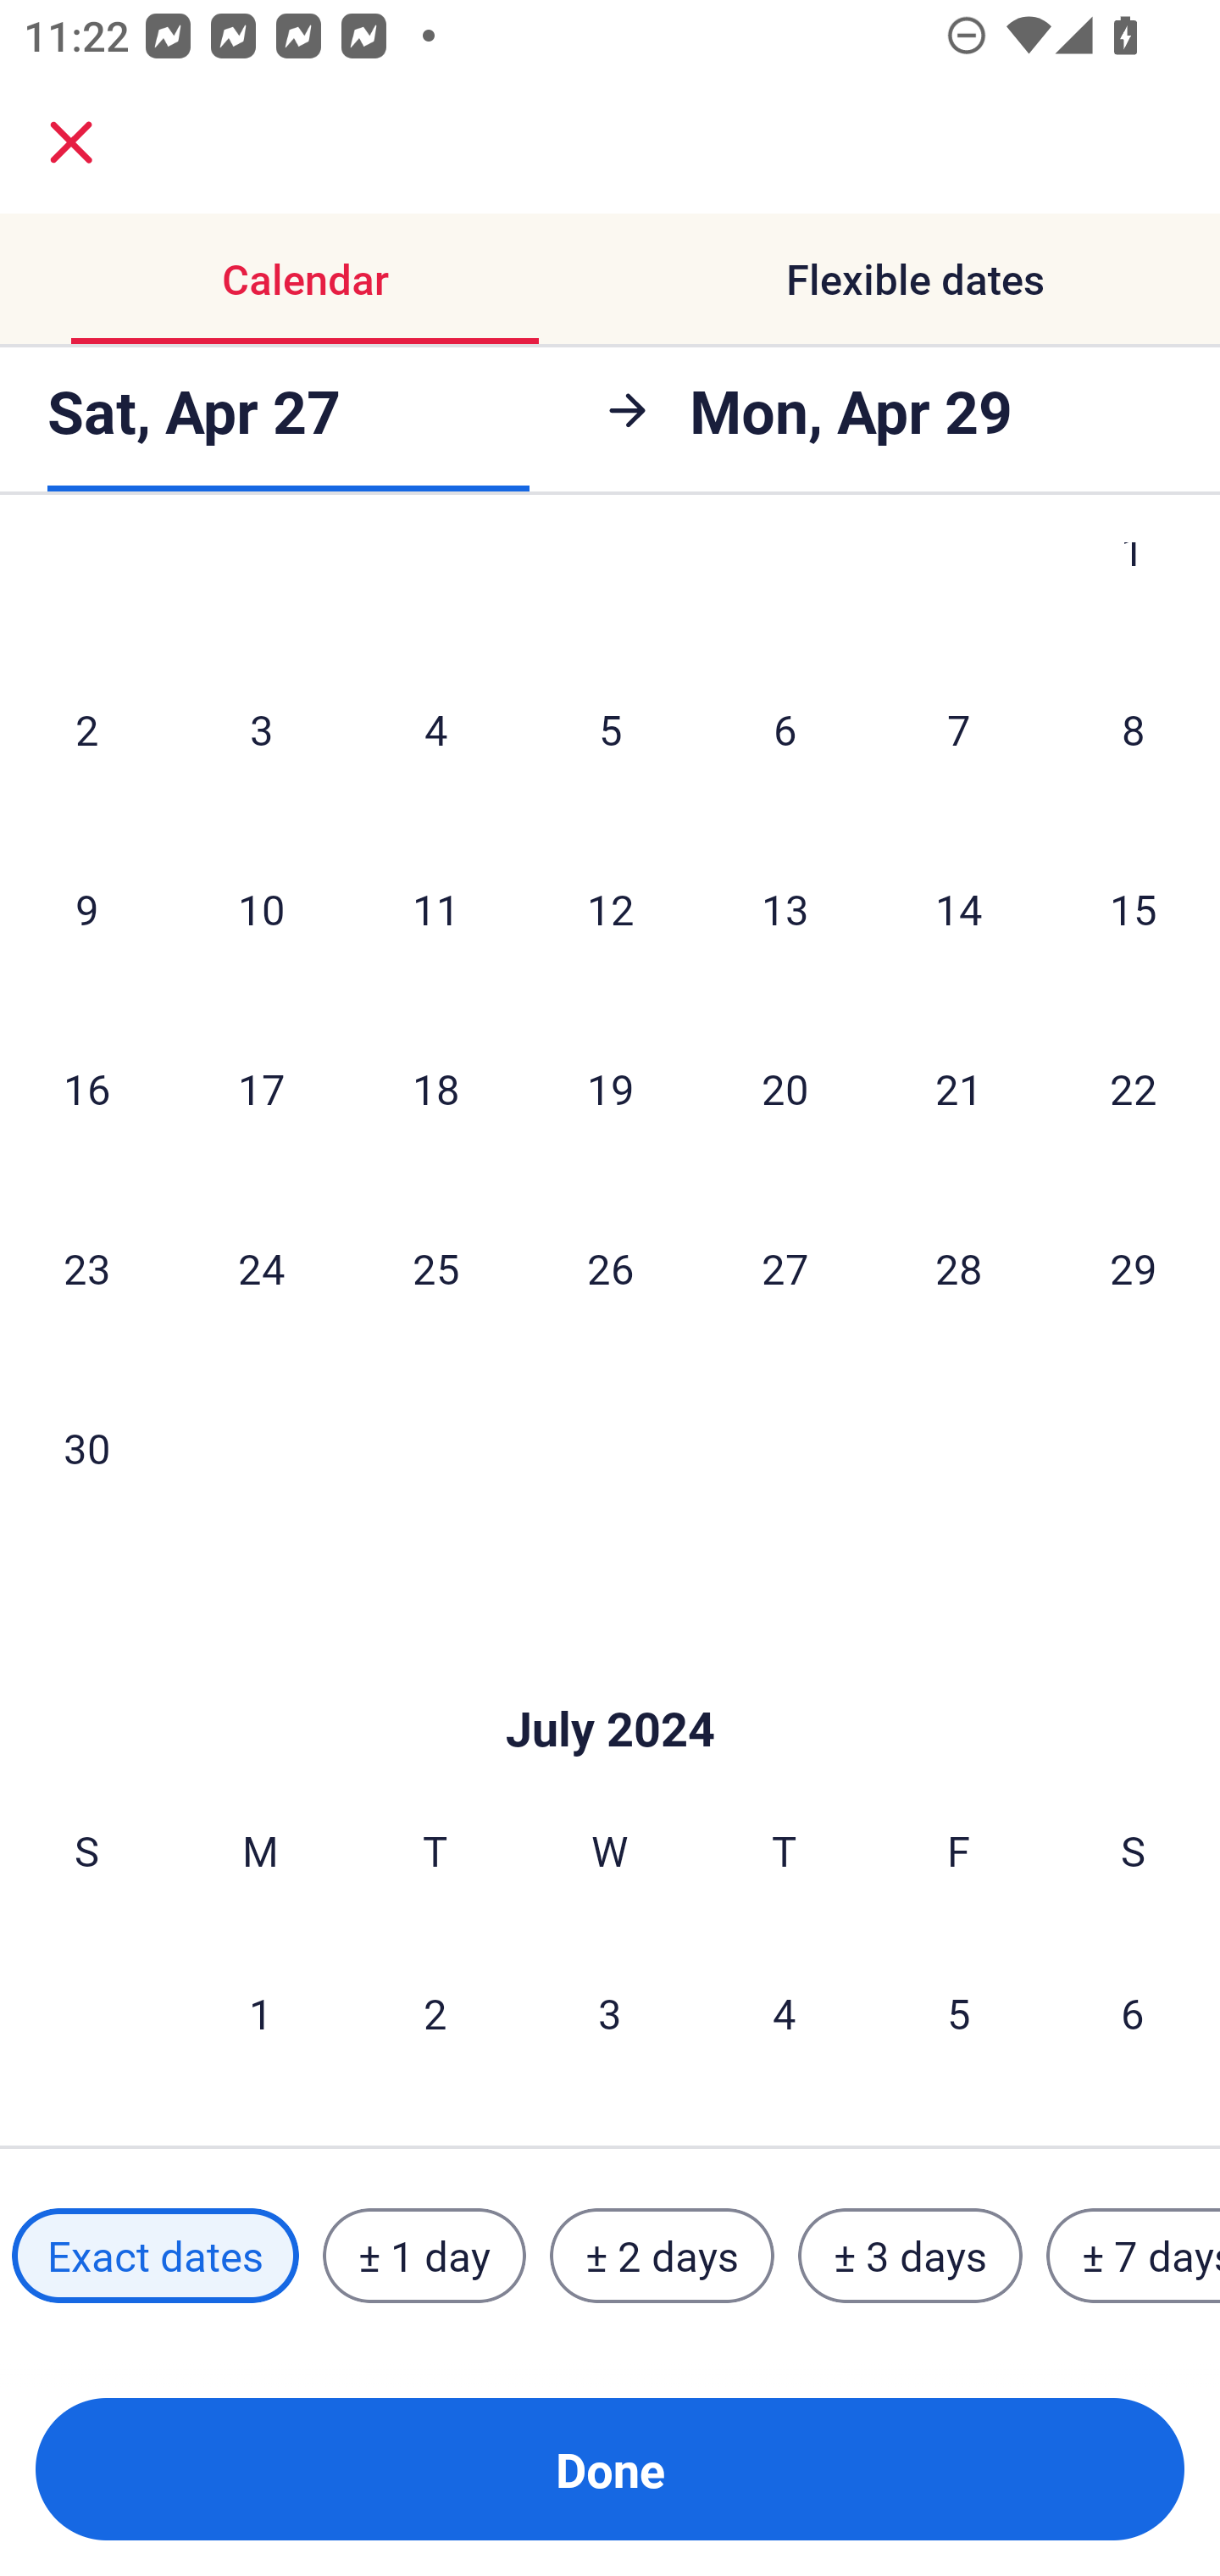  Describe the element at coordinates (610, 2012) in the screenshot. I see `3 Wednesday, July 3, 2024` at that location.